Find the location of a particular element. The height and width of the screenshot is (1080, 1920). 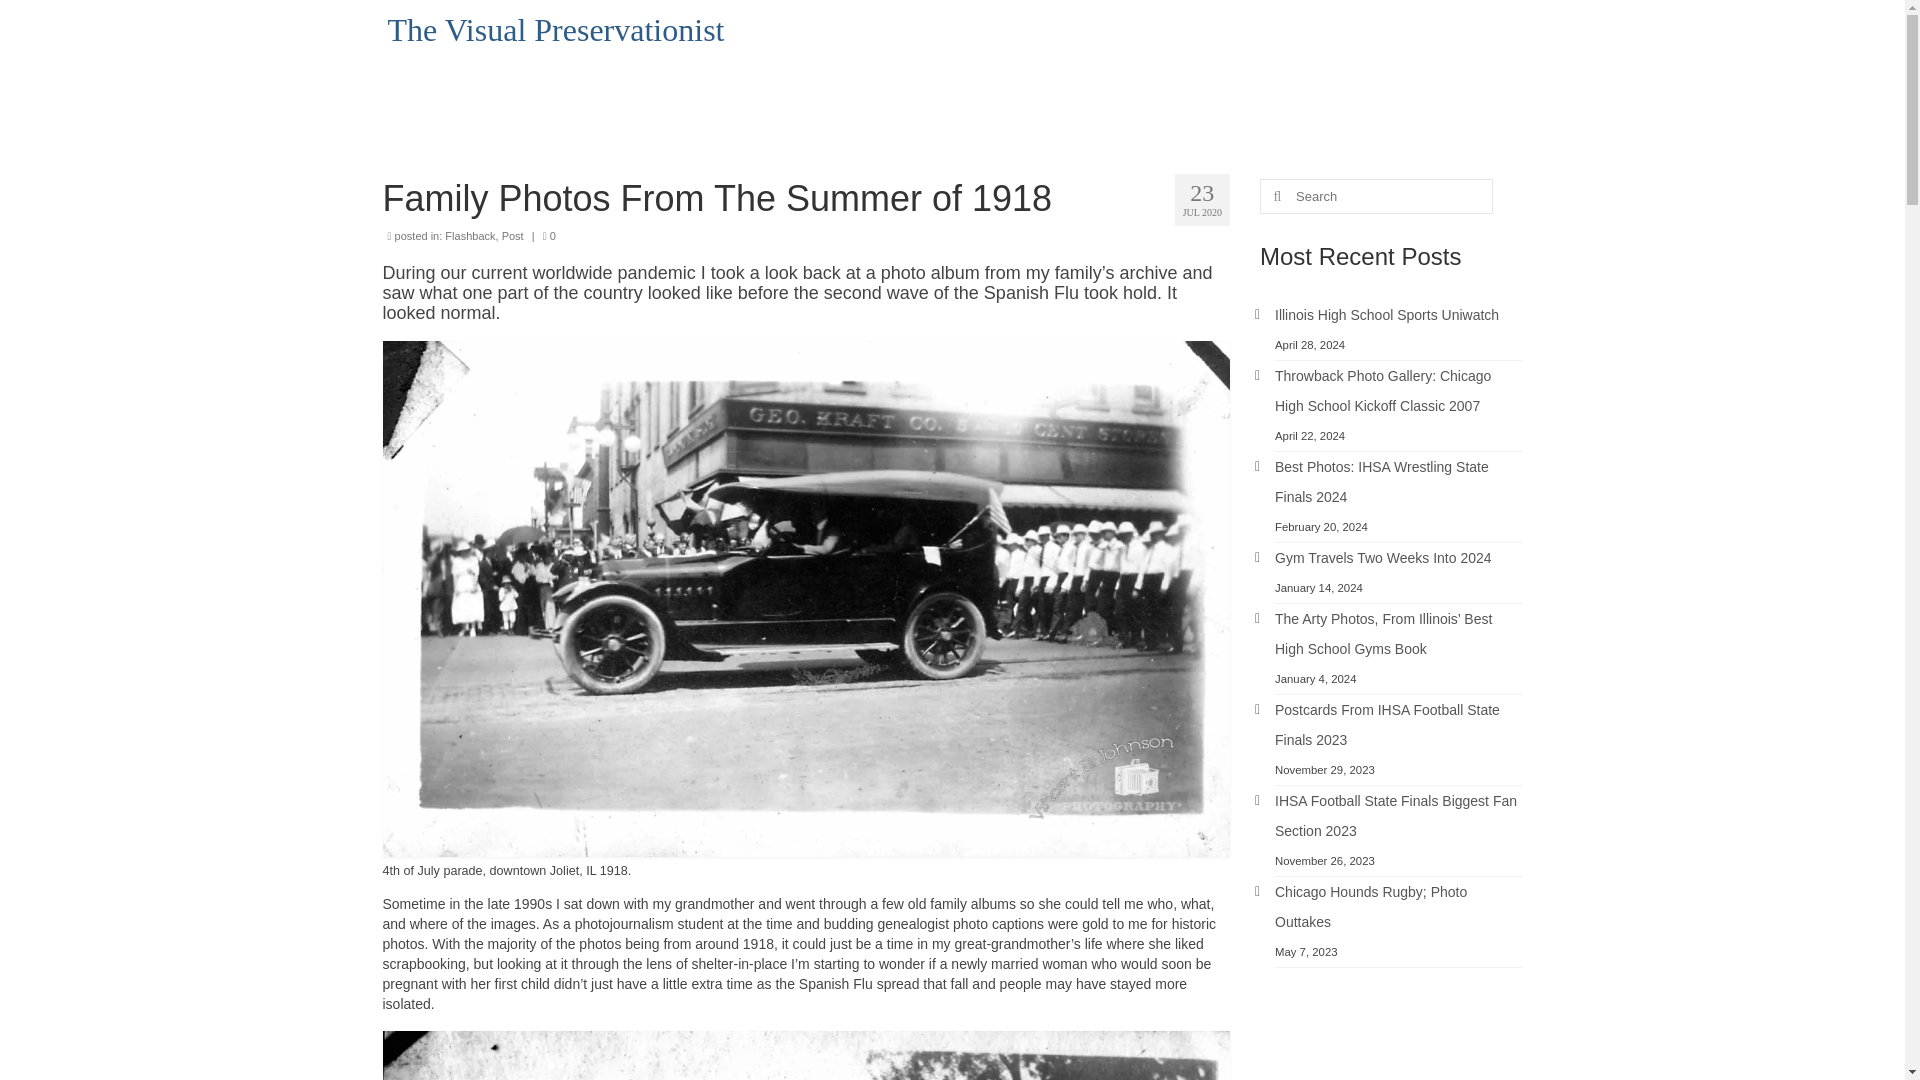

Connect is located at coordinates (1335, 24).